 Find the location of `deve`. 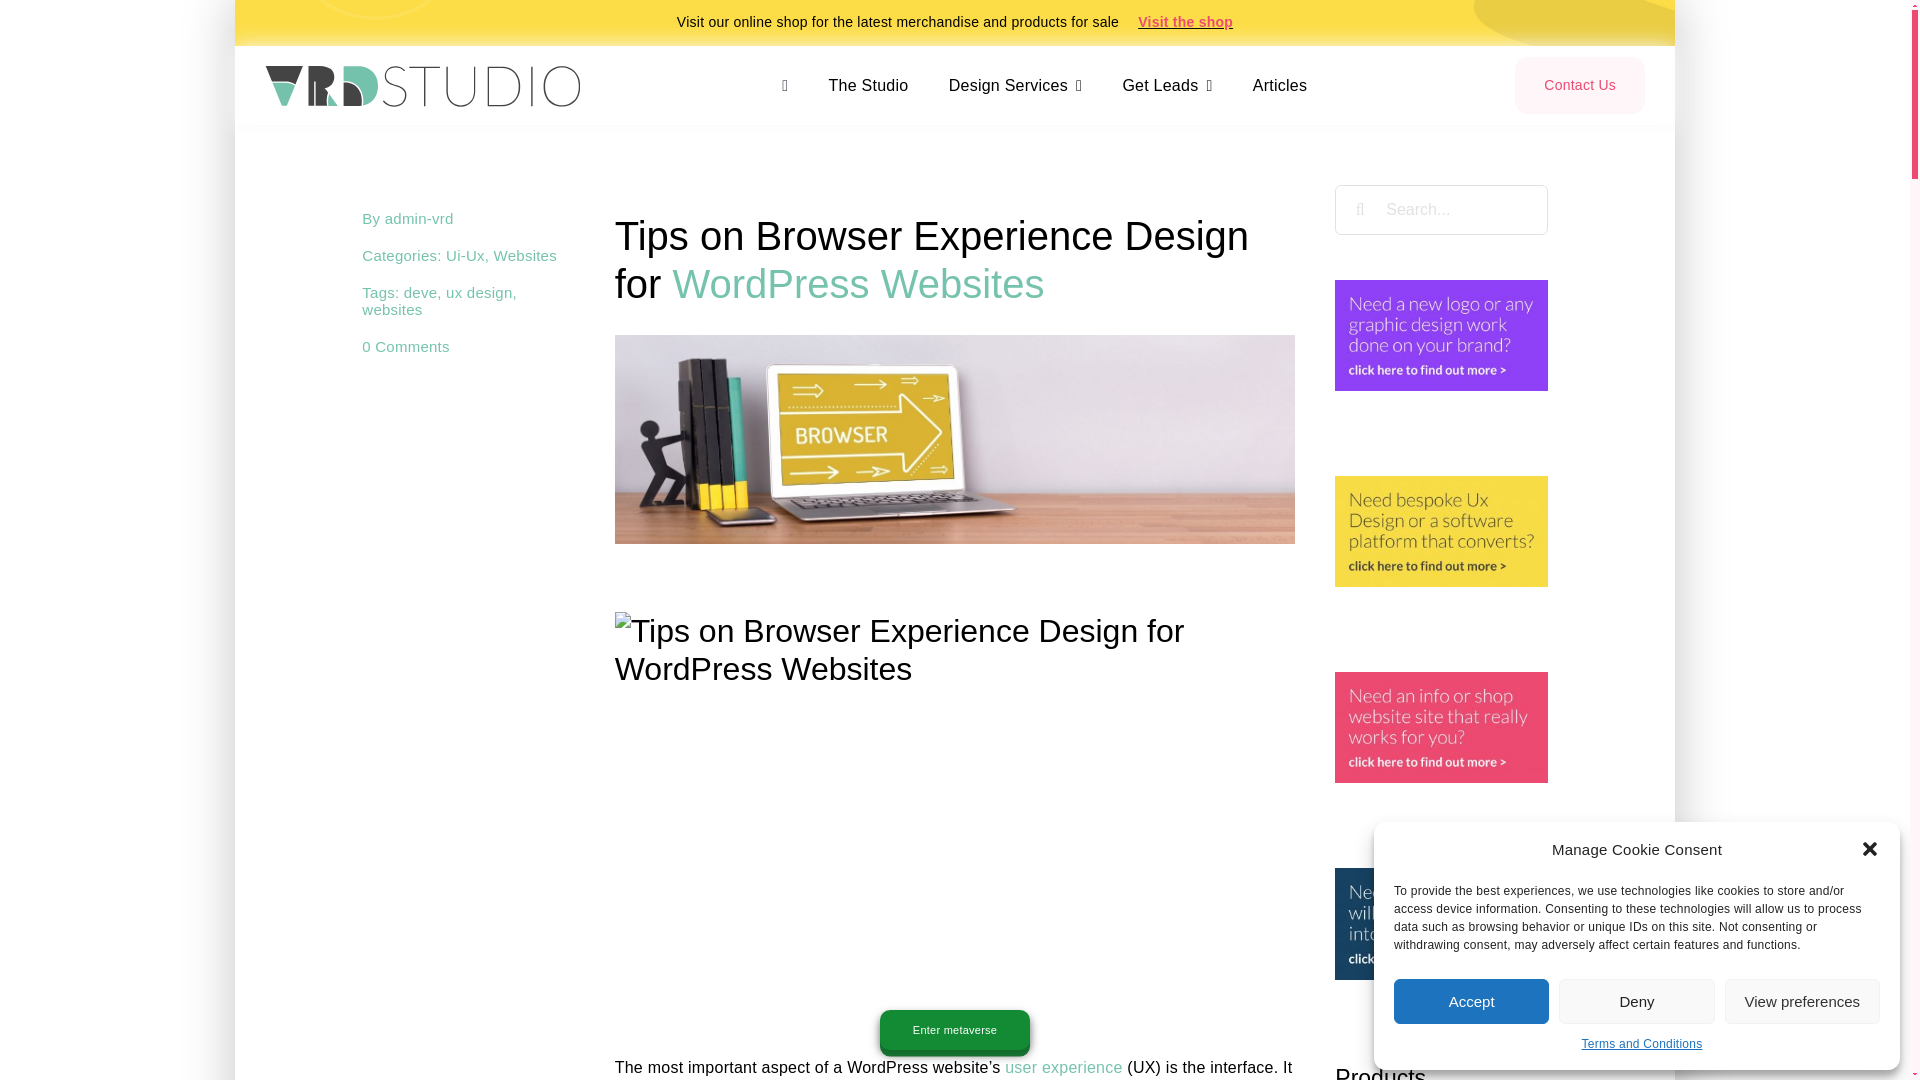

deve is located at coordinates (420, 292).